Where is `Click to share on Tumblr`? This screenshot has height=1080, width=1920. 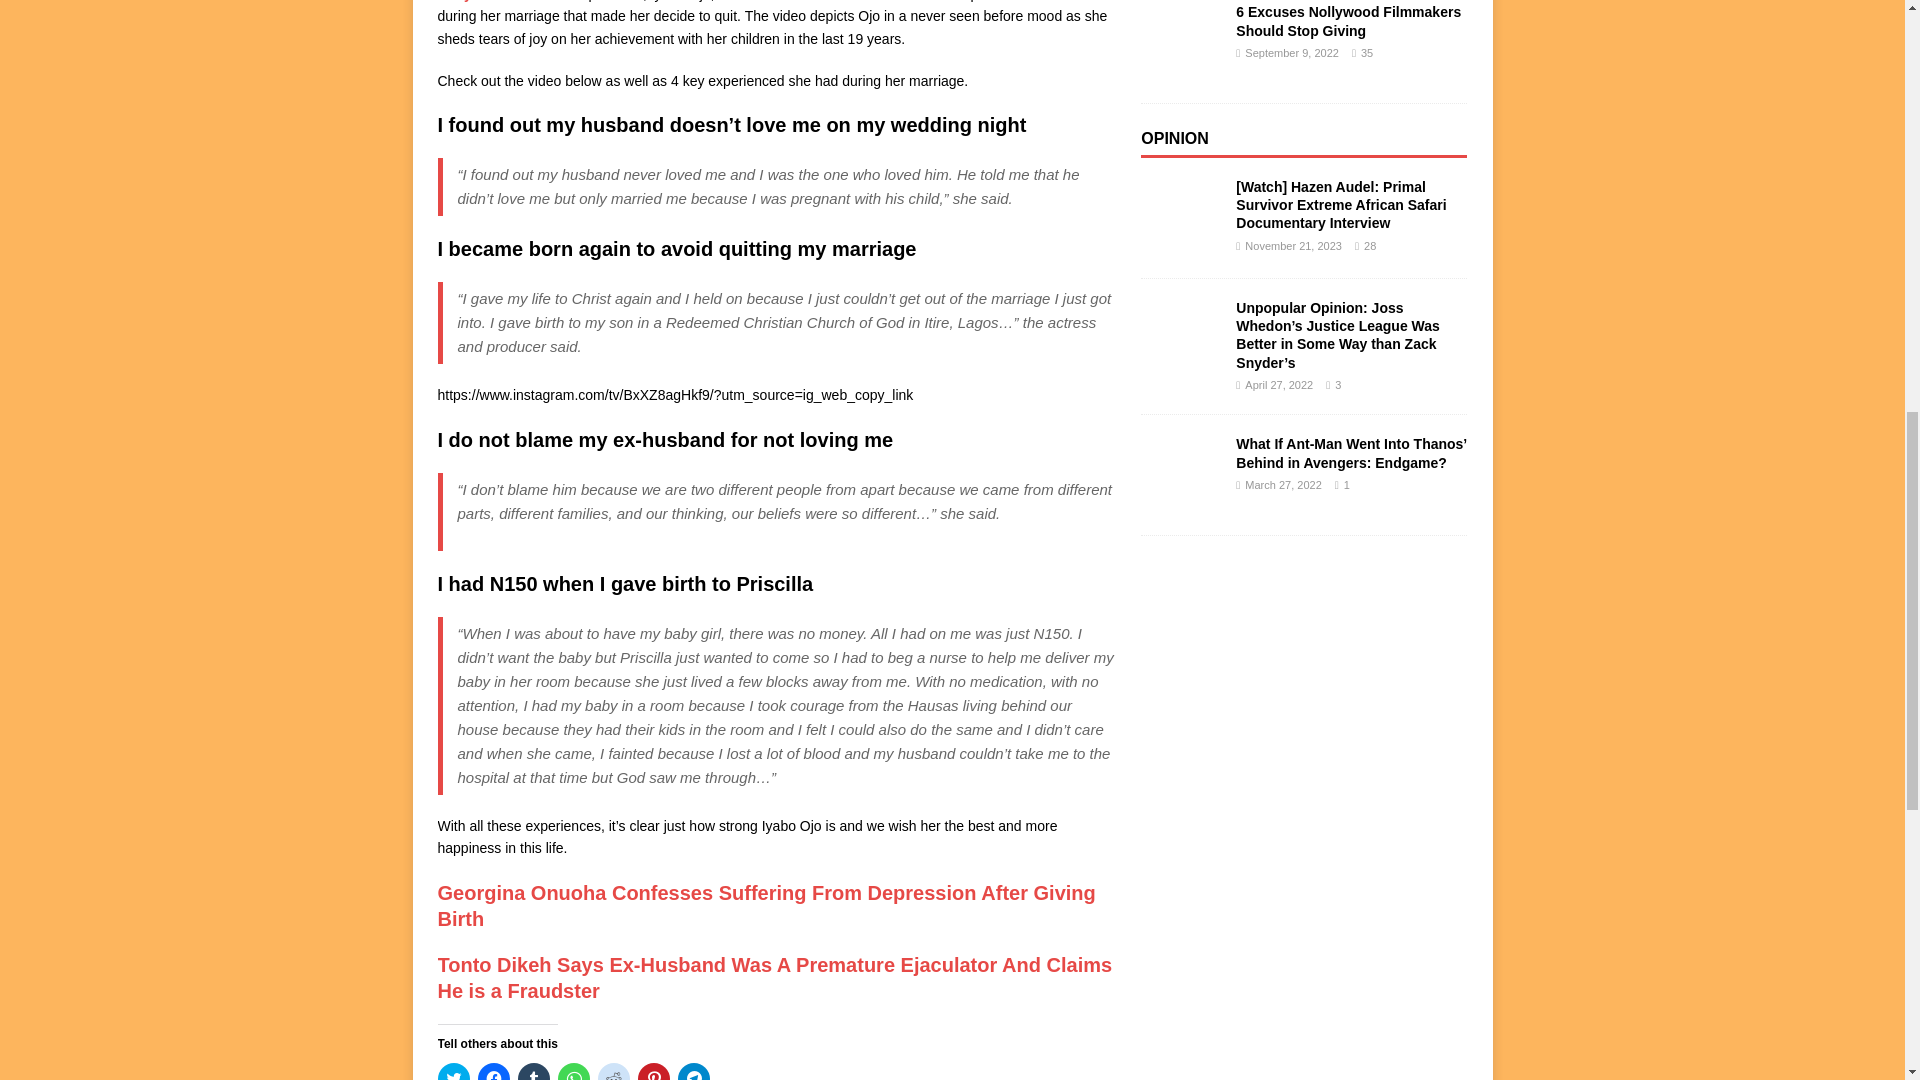
Click to share on Tumblr is located at coordinates (534, 1071).